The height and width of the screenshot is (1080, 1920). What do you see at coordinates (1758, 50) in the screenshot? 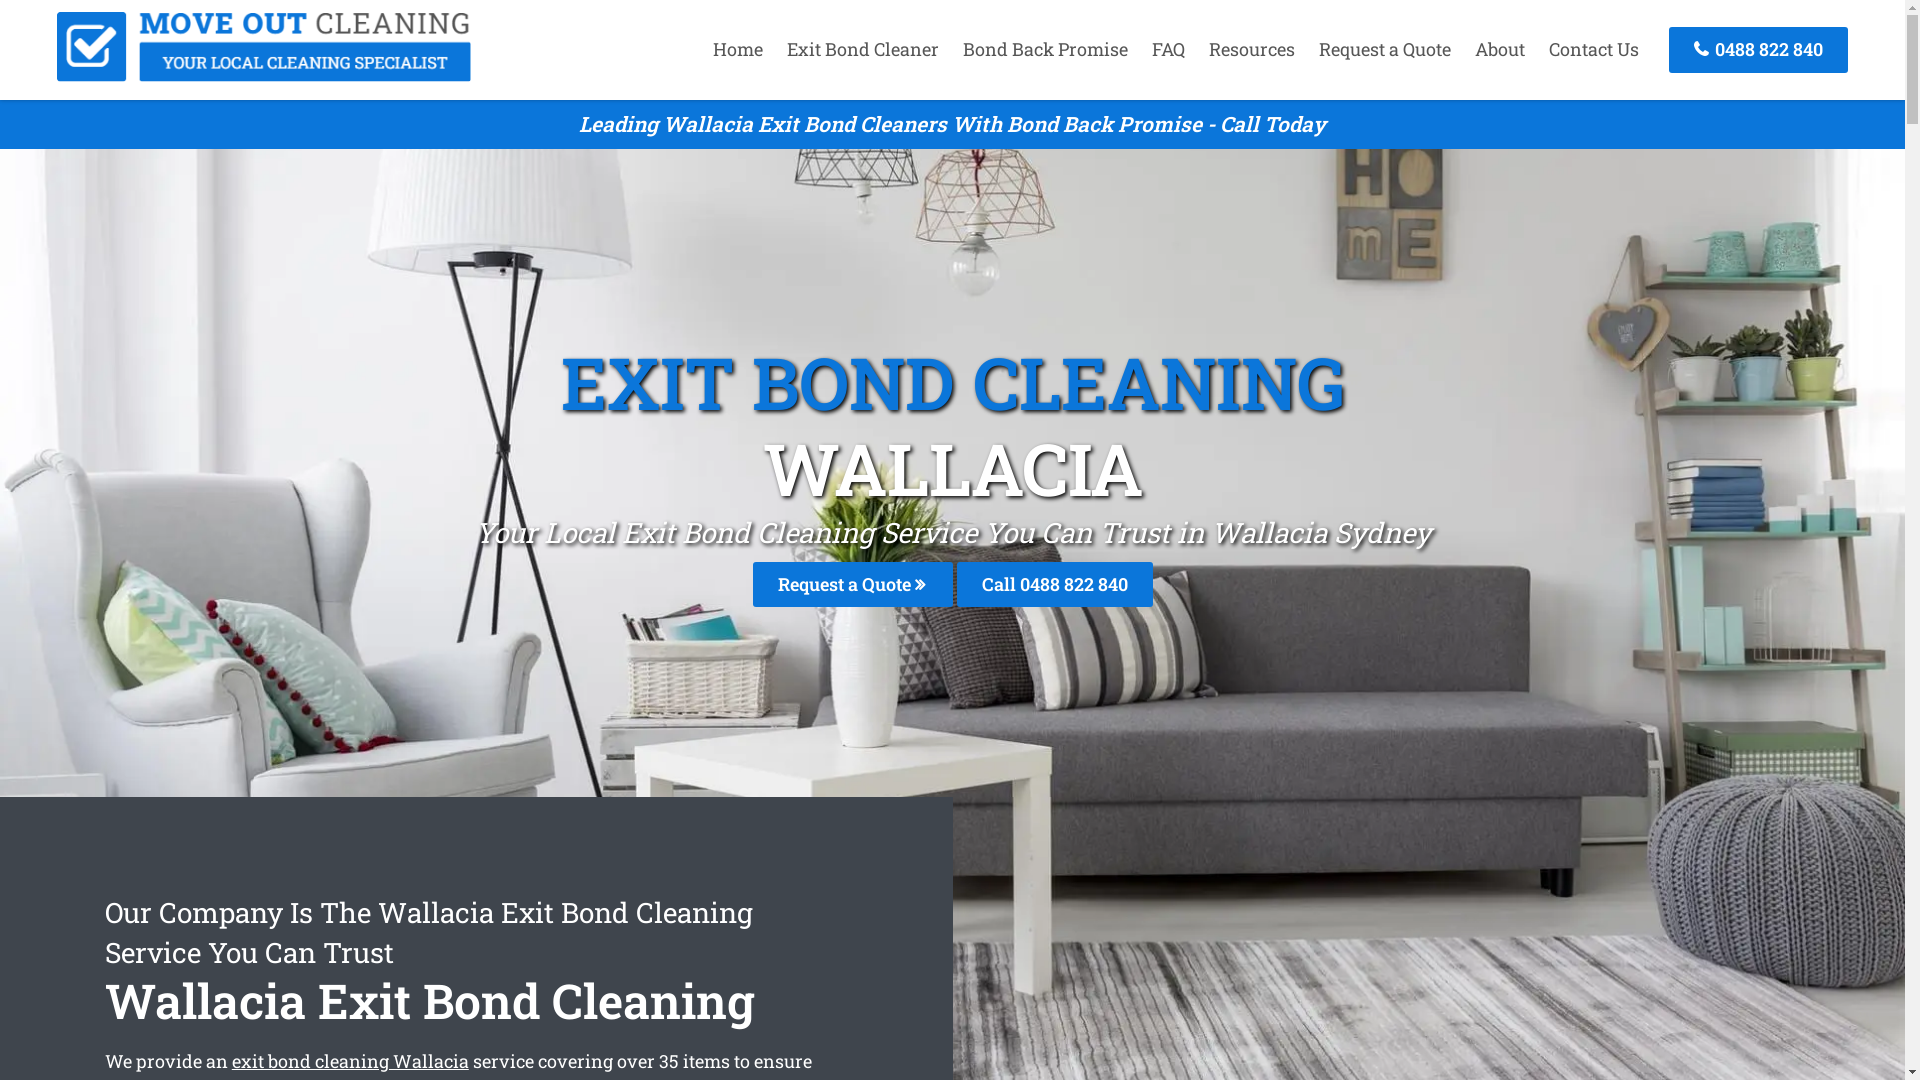
I see `0488 822 840` at bounding box center [1758, 50].